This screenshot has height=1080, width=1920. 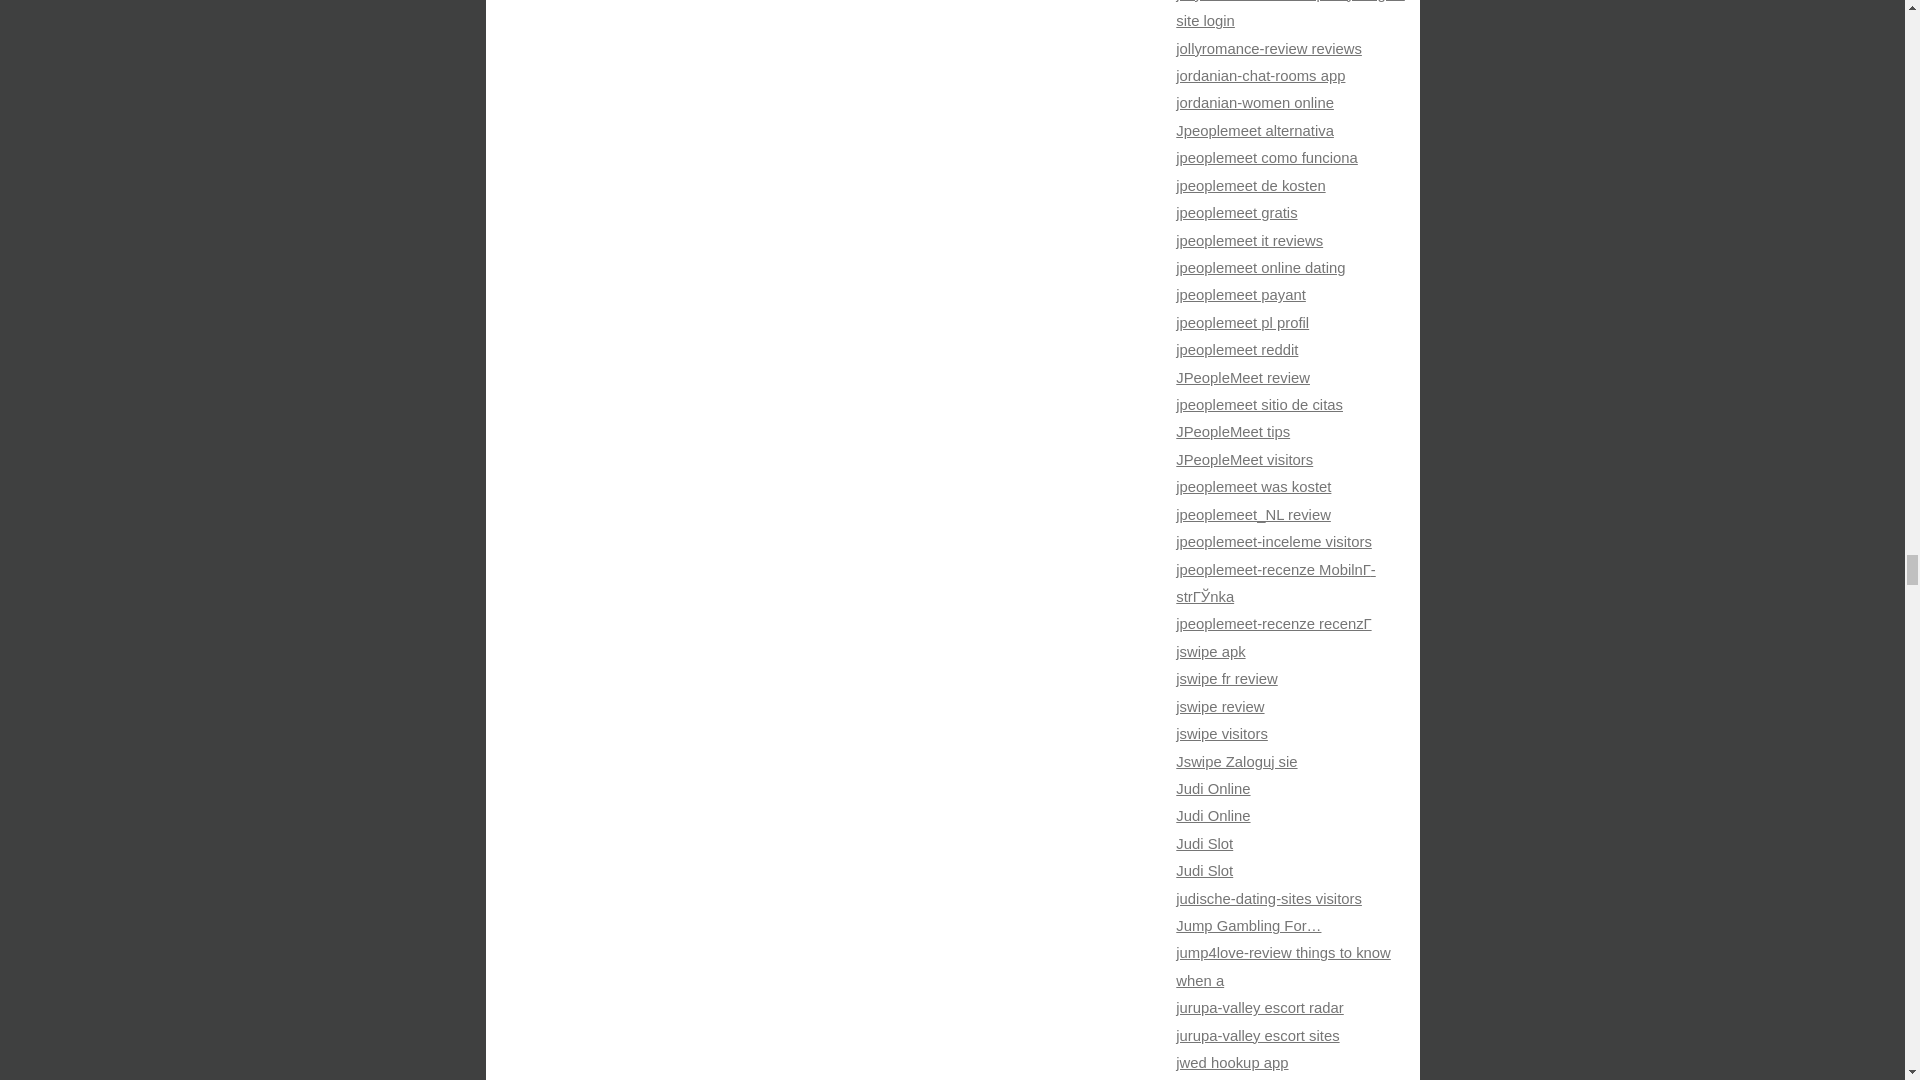 I want to click on Judi Online, so click(x=1212, y=816).